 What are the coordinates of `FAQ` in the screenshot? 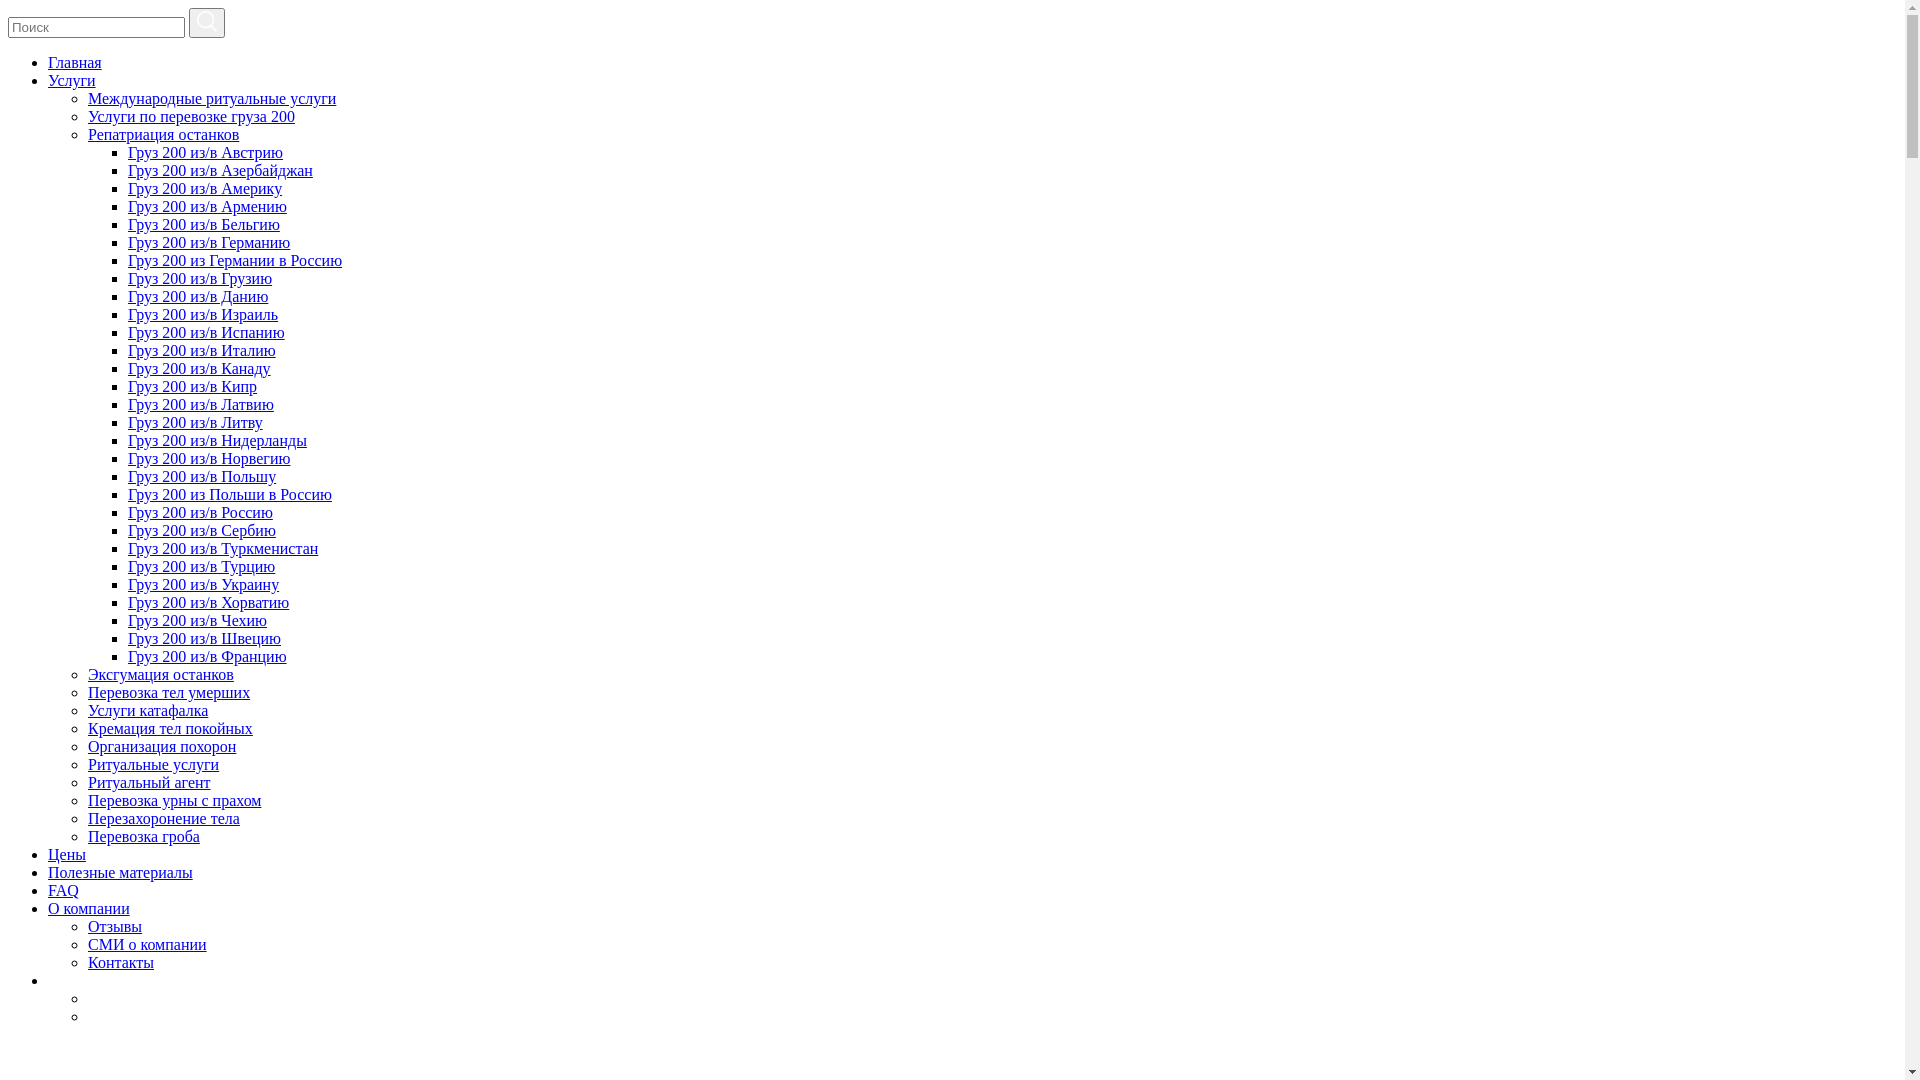 It's located at (64, 890).